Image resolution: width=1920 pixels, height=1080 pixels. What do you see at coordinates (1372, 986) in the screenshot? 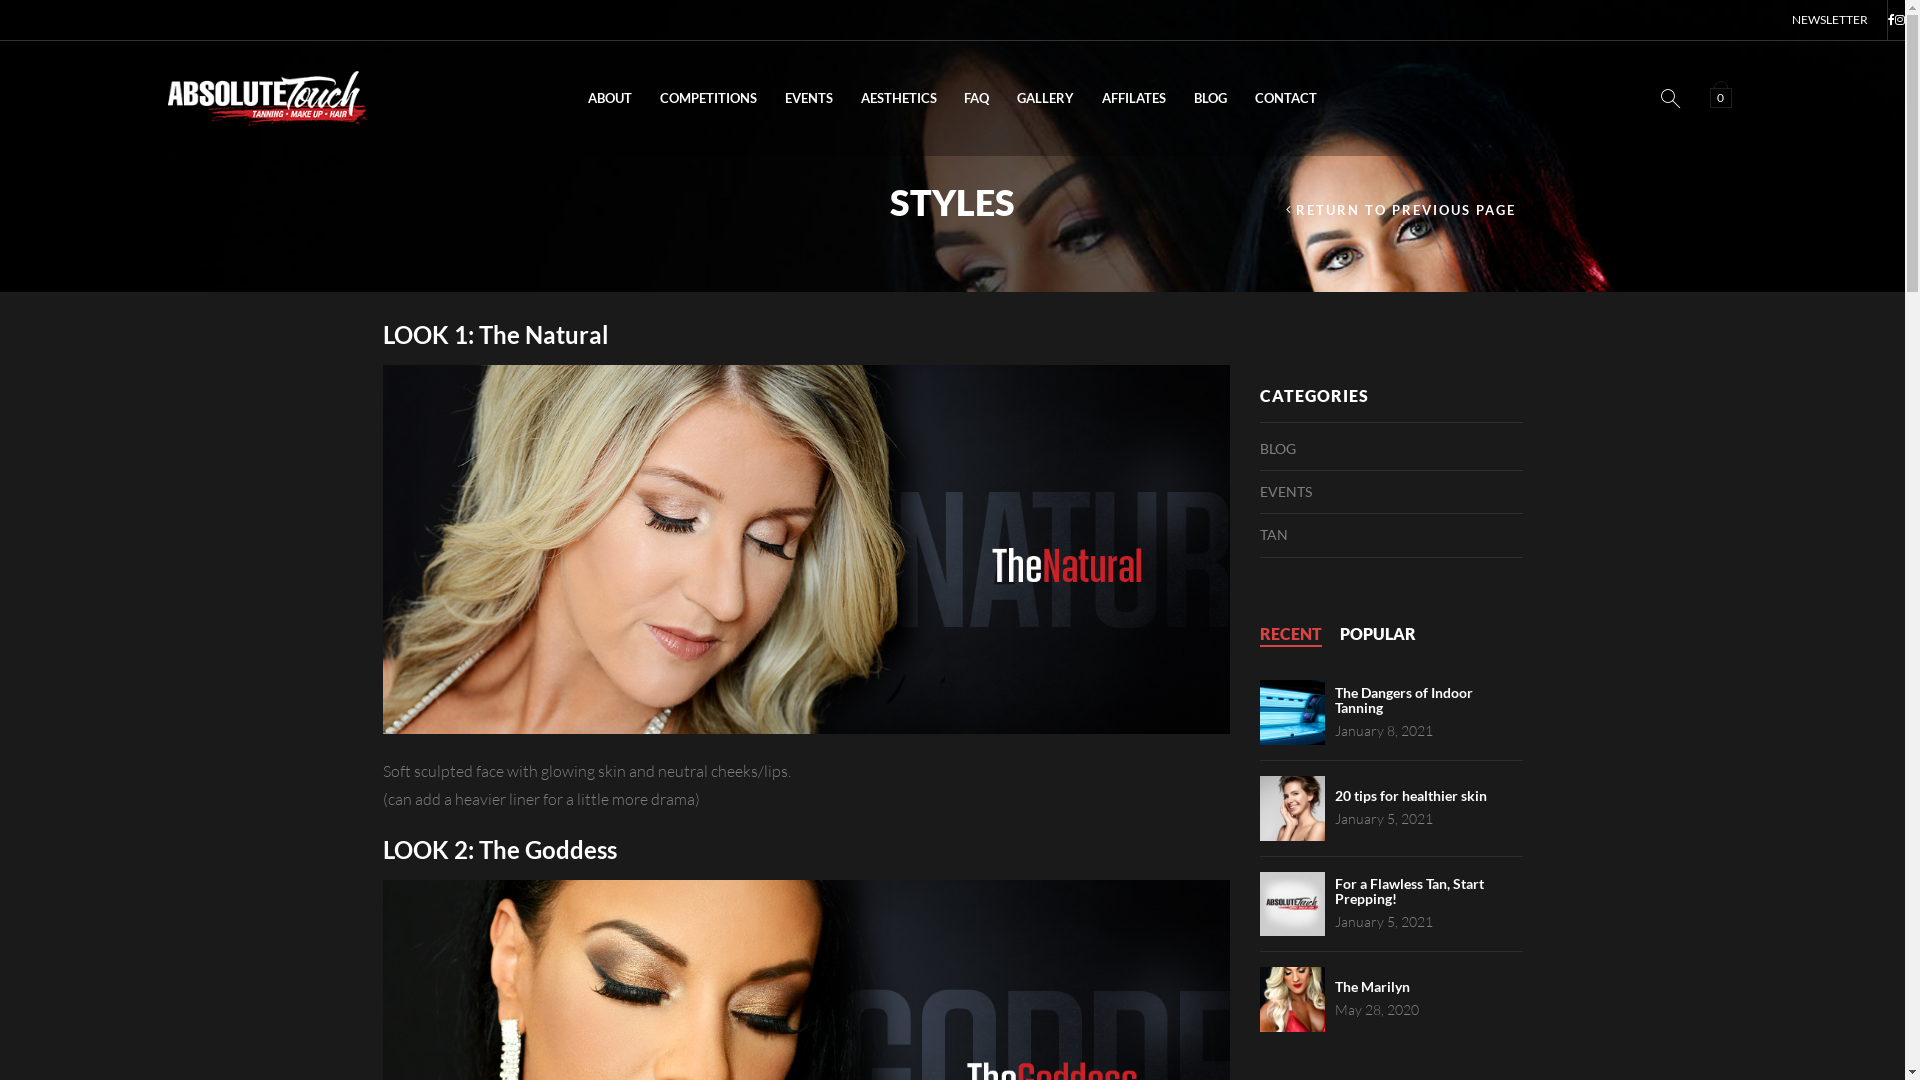
I see `The Marilyn` at bounding box center [1372, 986].